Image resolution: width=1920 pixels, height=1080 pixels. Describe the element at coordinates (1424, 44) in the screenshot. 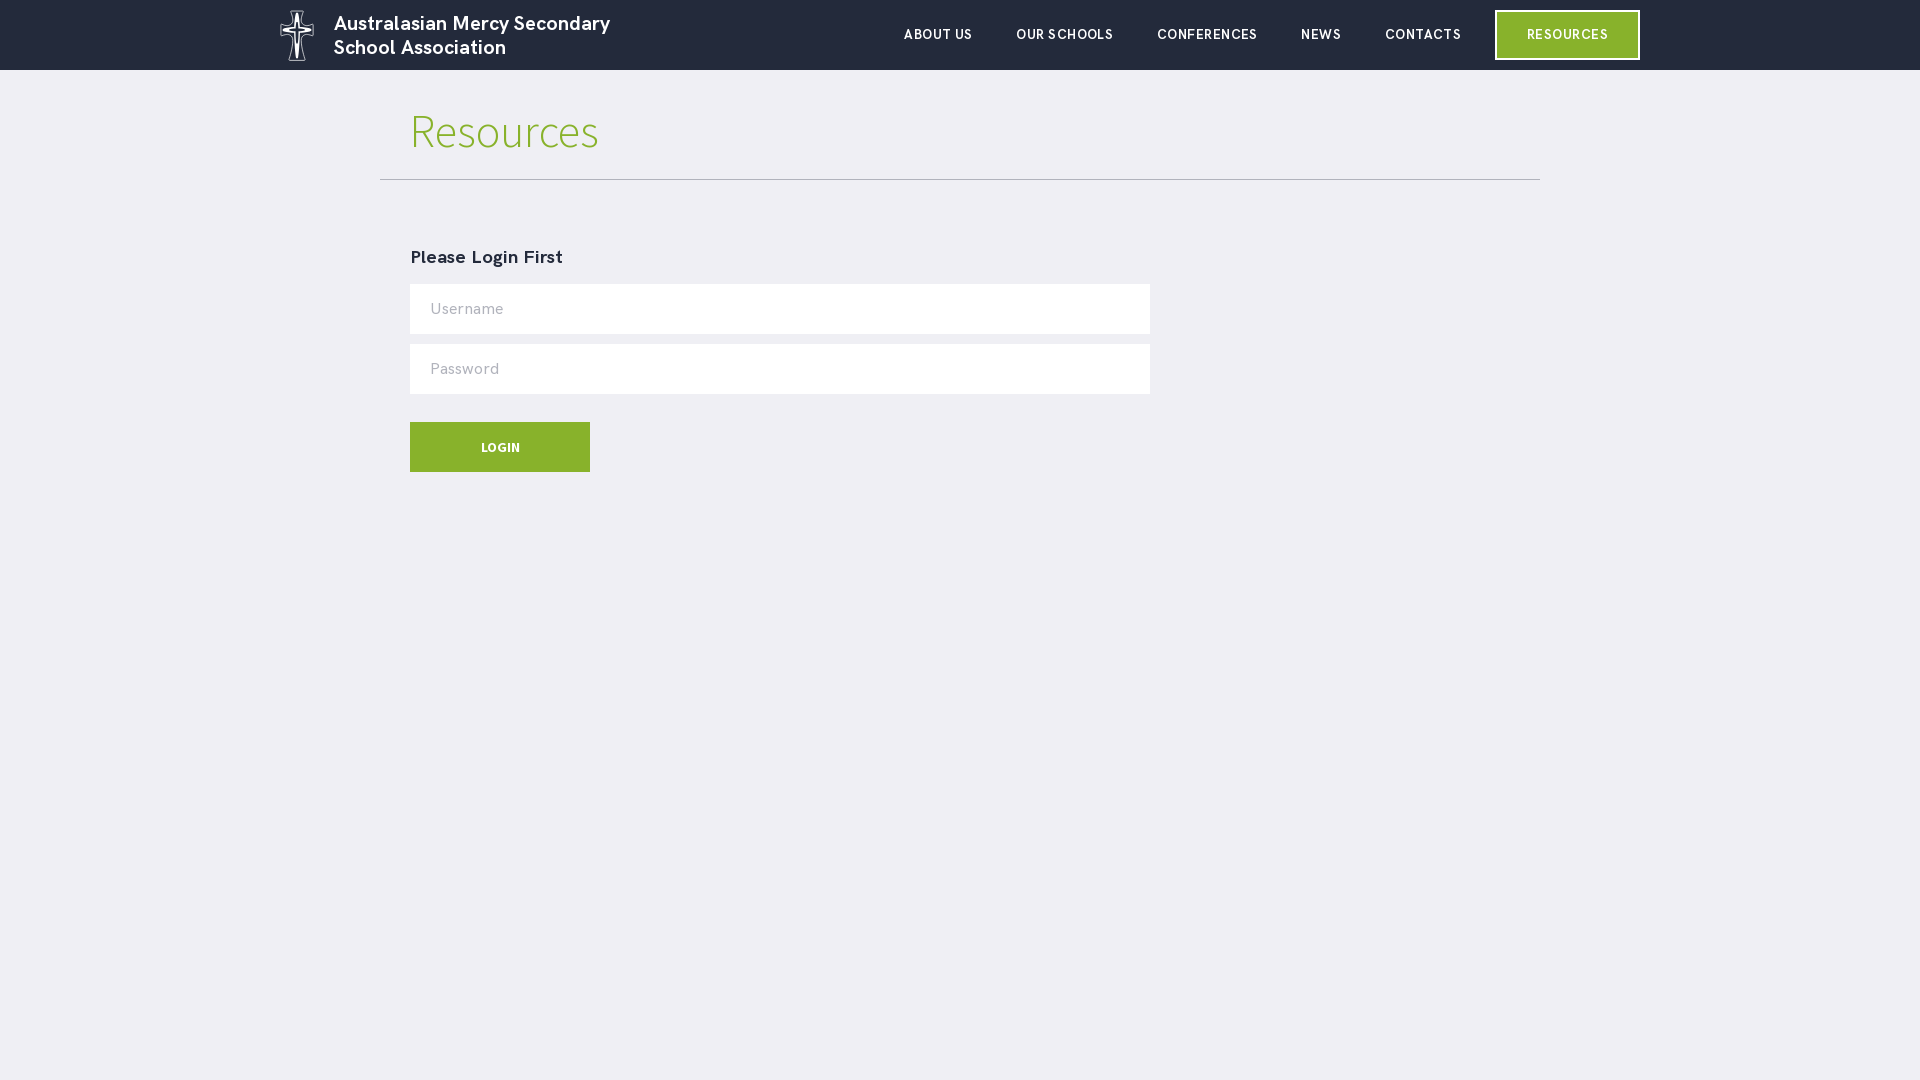

I see `CONTACTS` at that location.